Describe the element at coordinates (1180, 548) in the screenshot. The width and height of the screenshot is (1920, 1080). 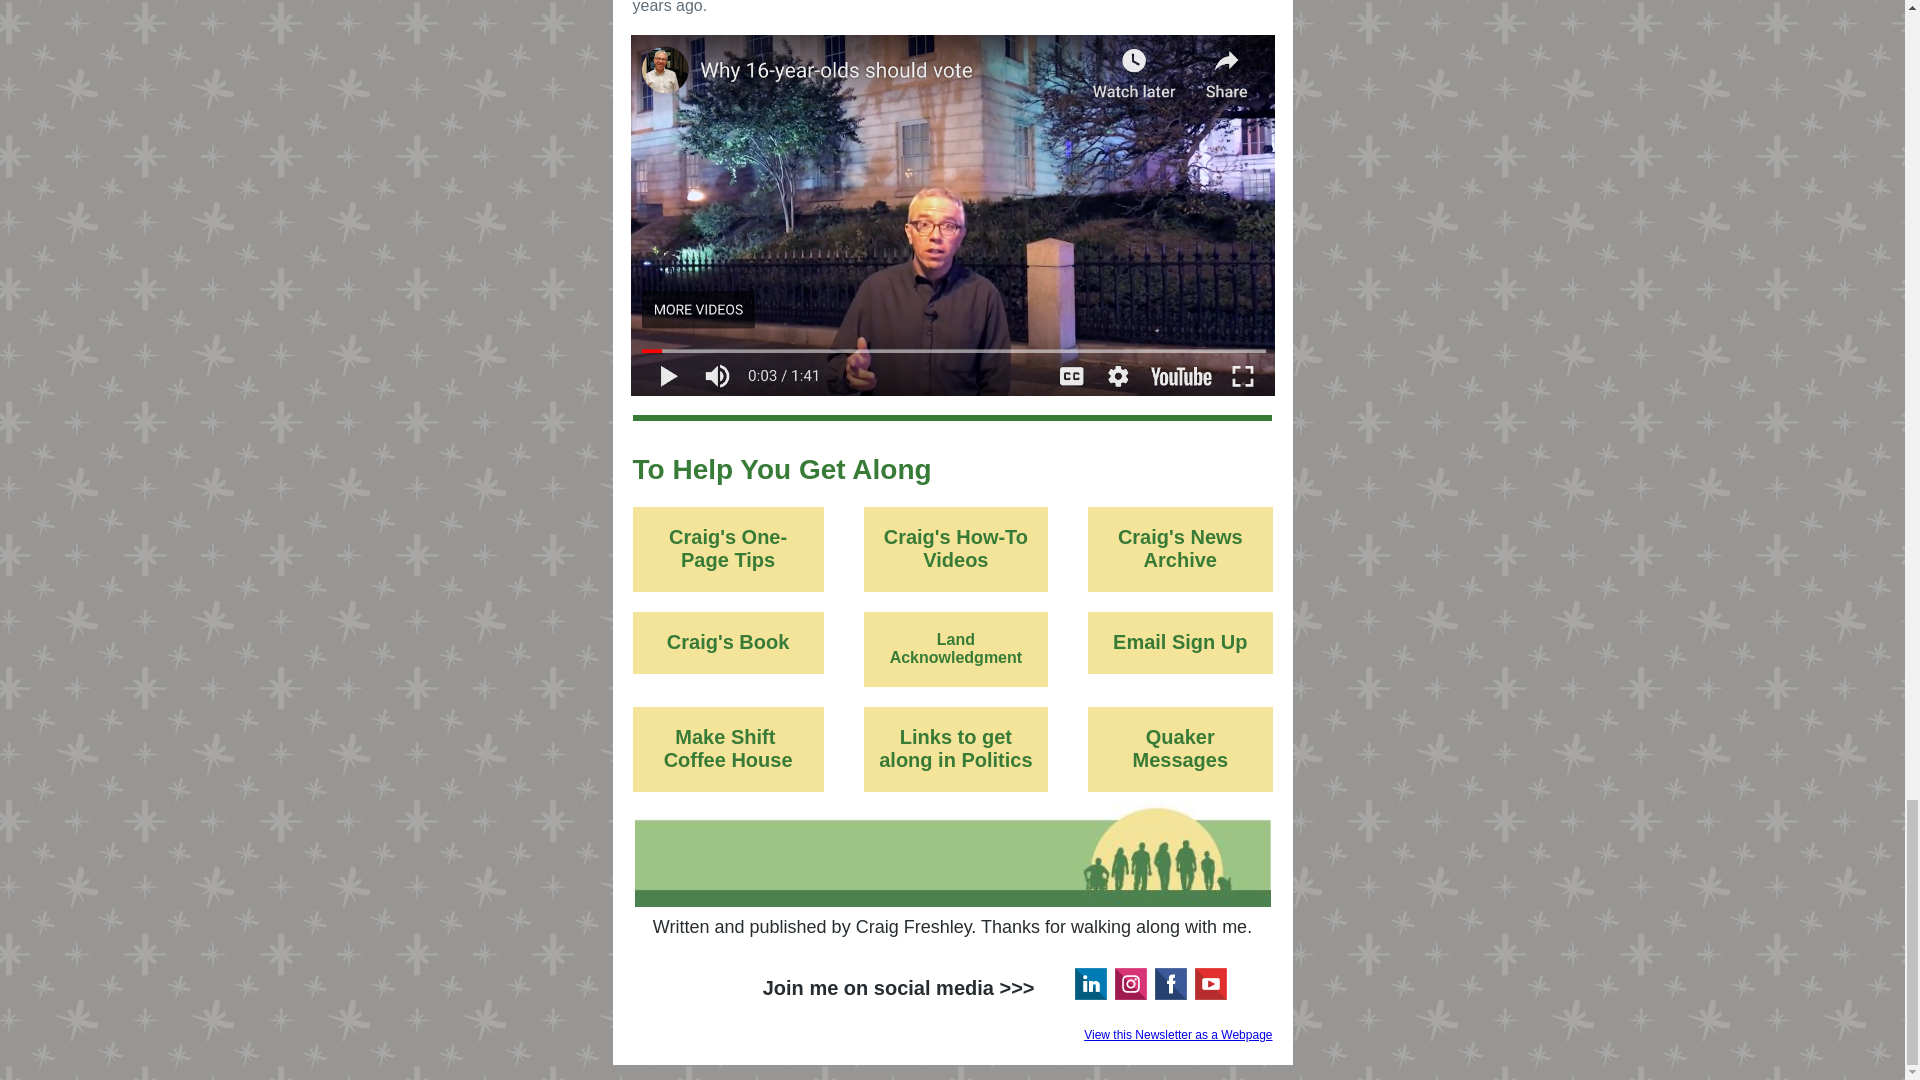
I see `Craig's News Archive` at that location.